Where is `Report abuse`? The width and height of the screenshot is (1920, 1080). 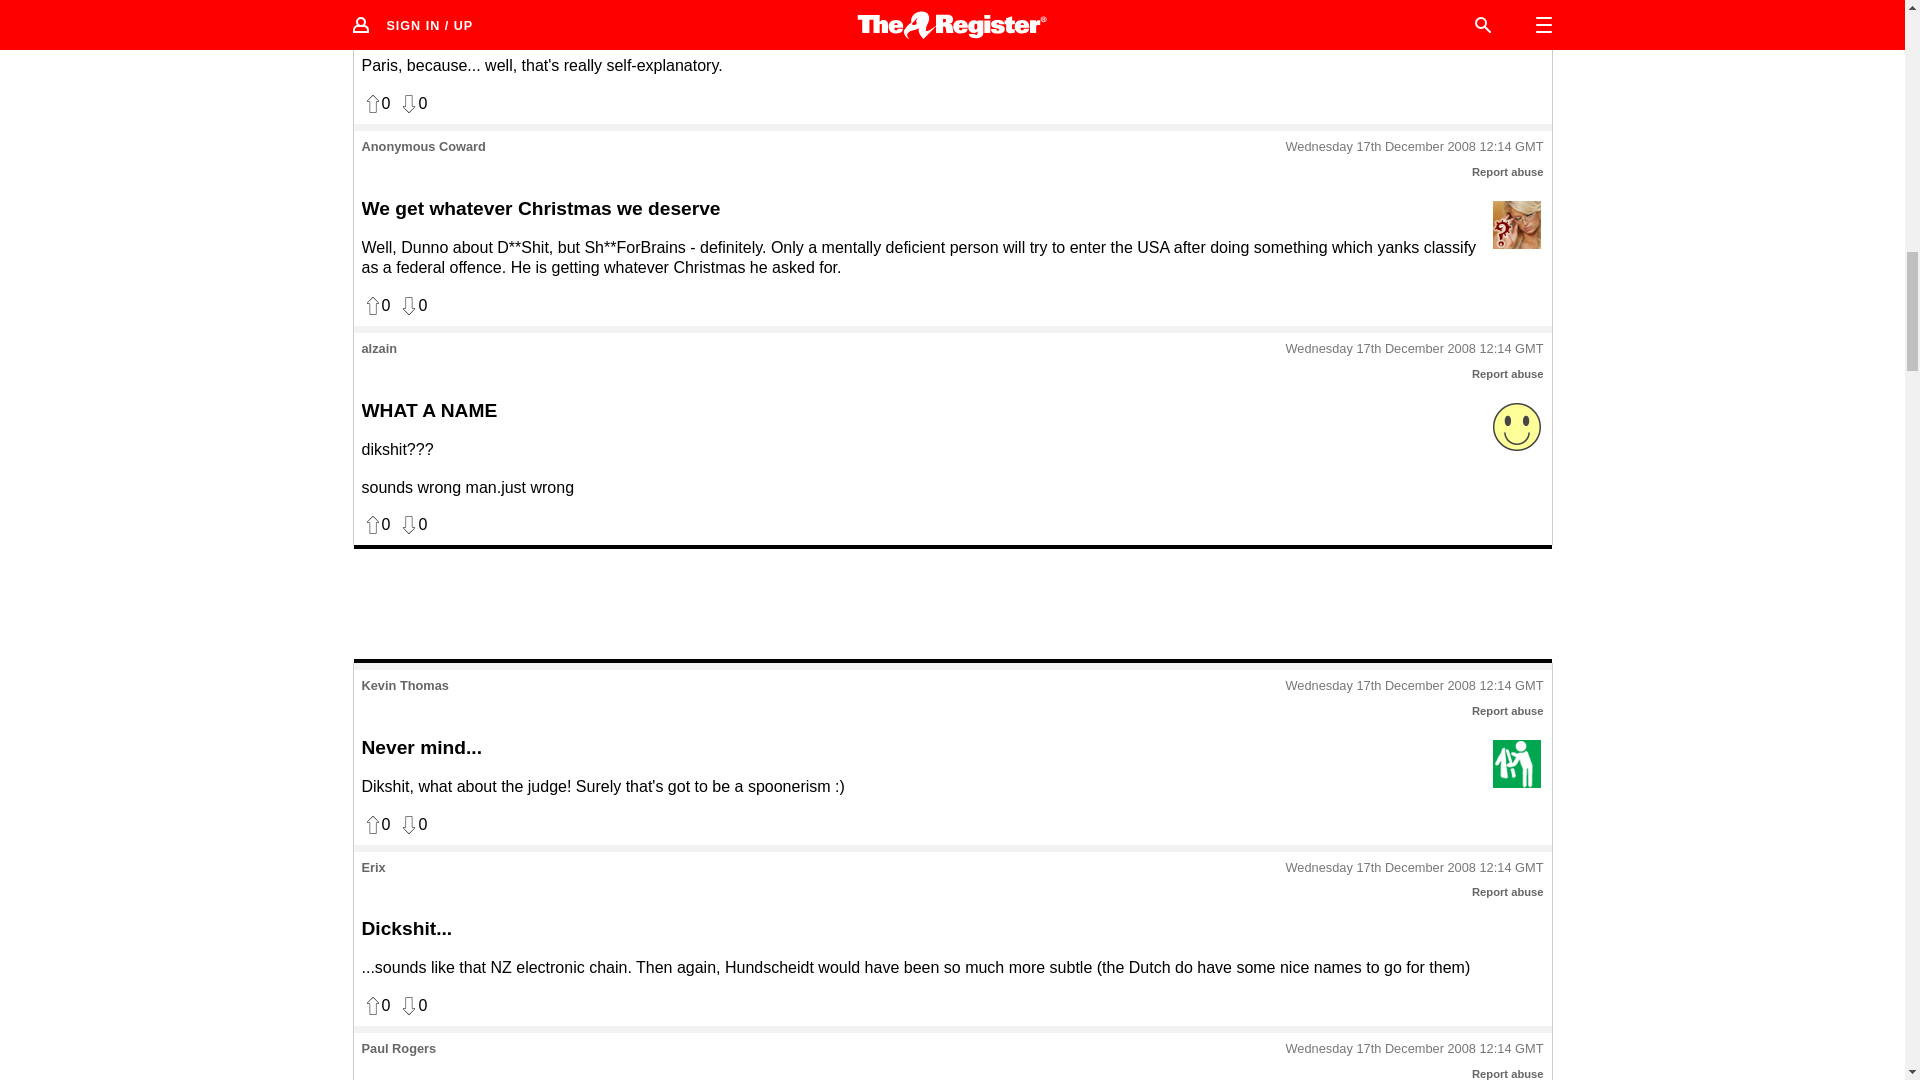
Report abuse is located at coordinates (1508, 711).